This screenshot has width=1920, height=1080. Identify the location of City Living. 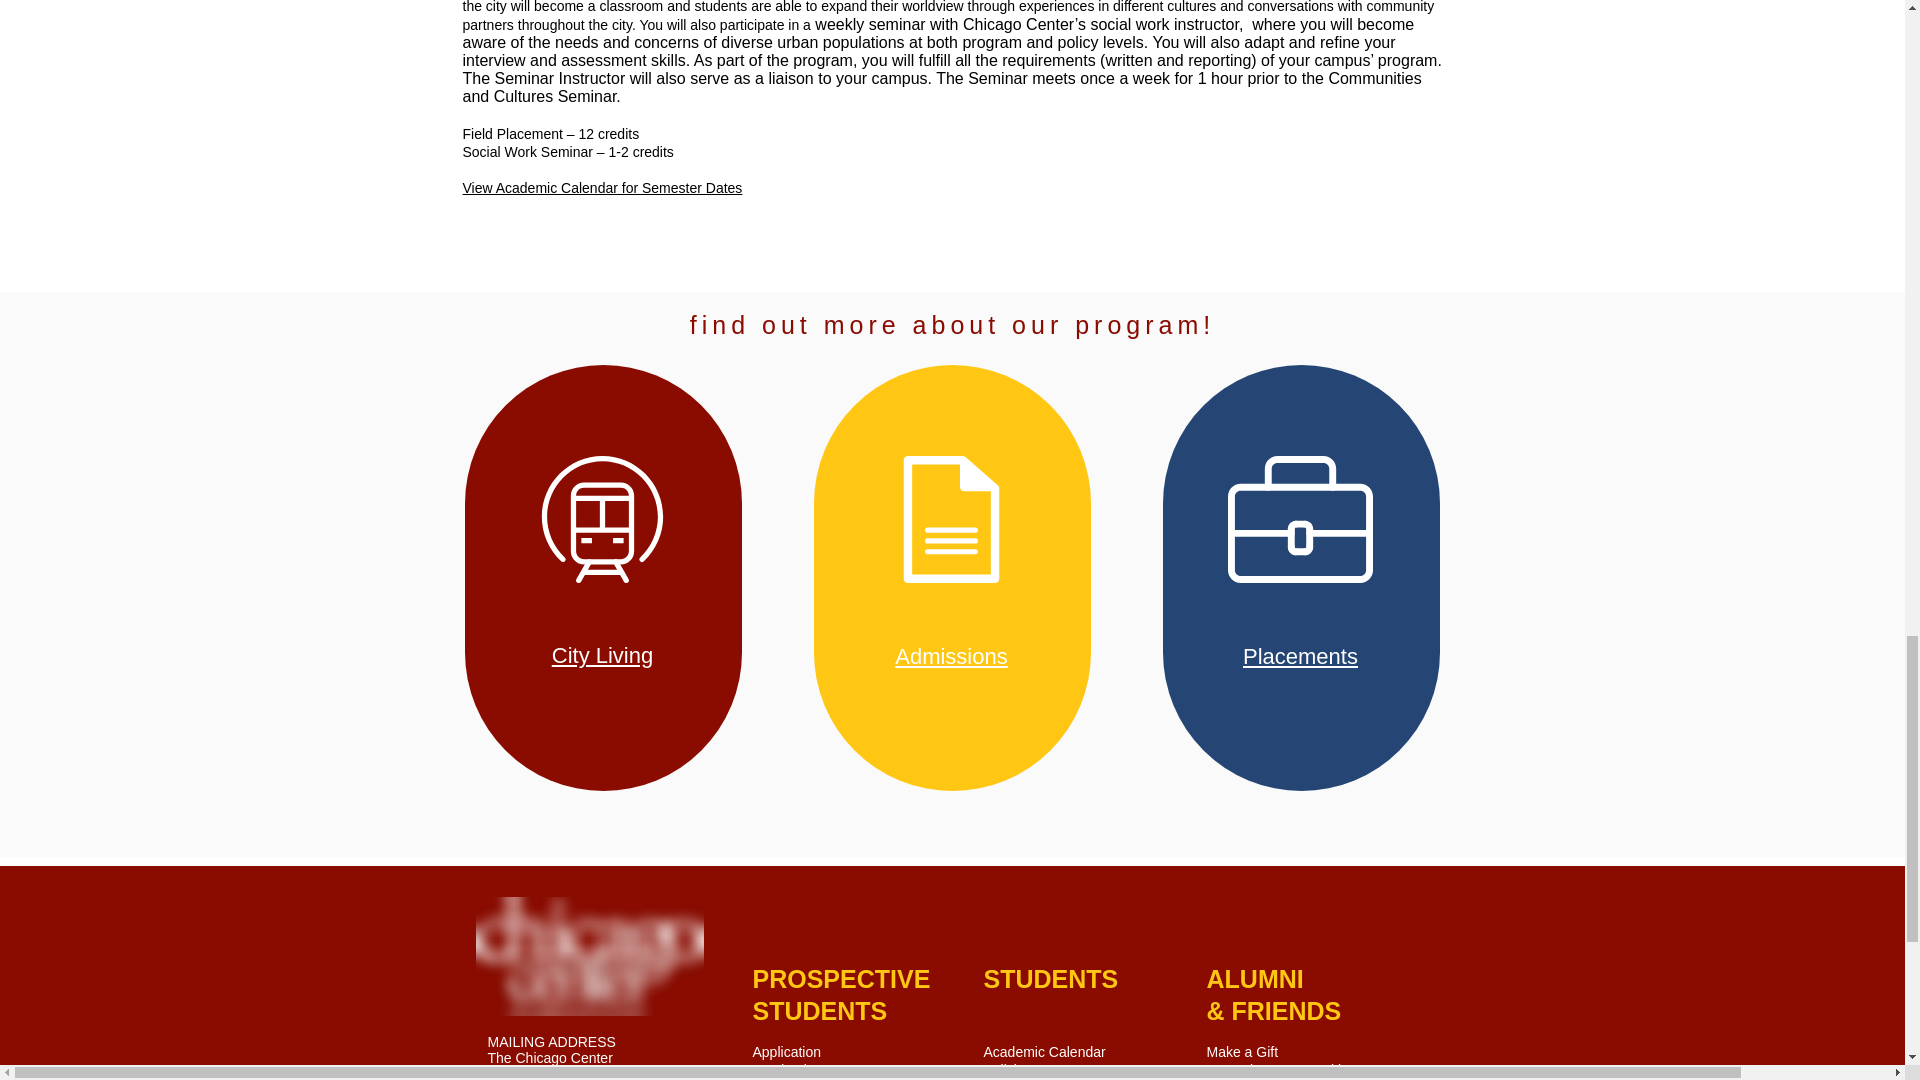
(602, 655).